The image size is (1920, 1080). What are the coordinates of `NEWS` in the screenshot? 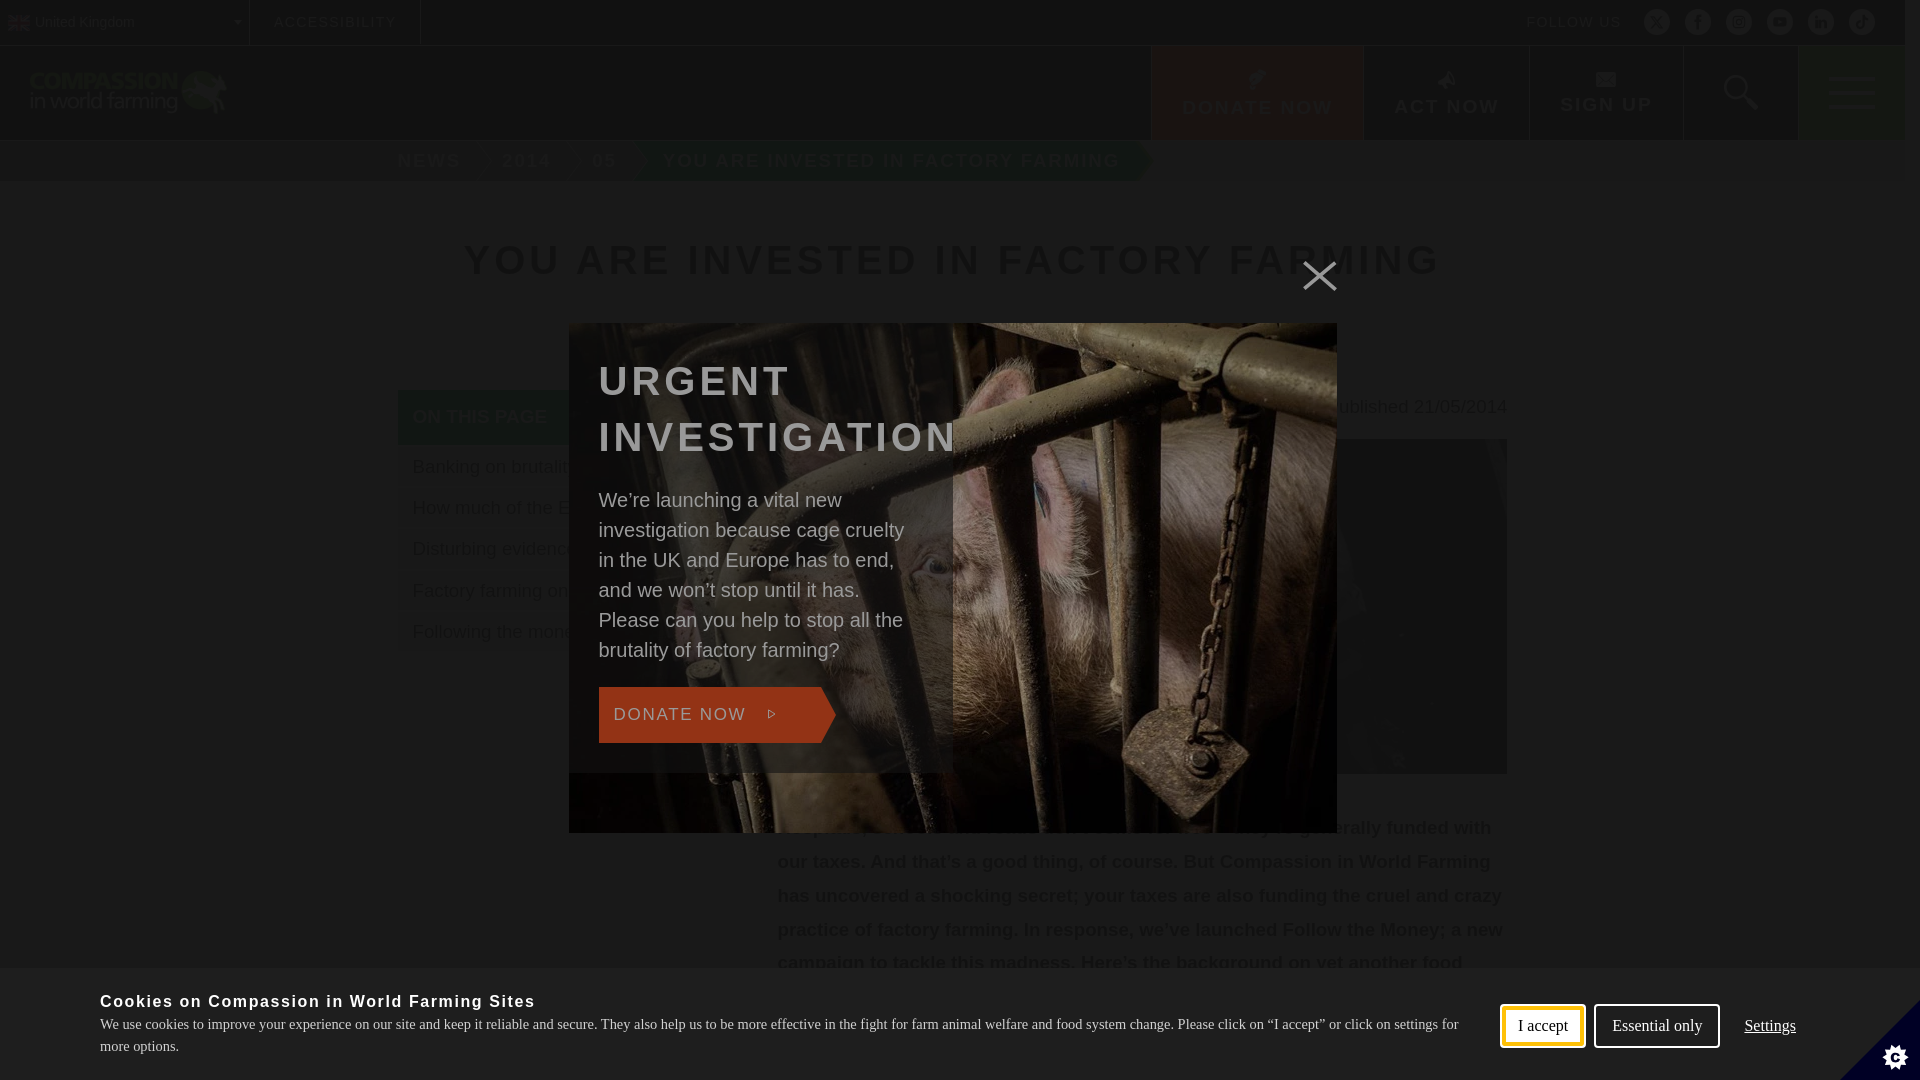 It's located at (422, 161).